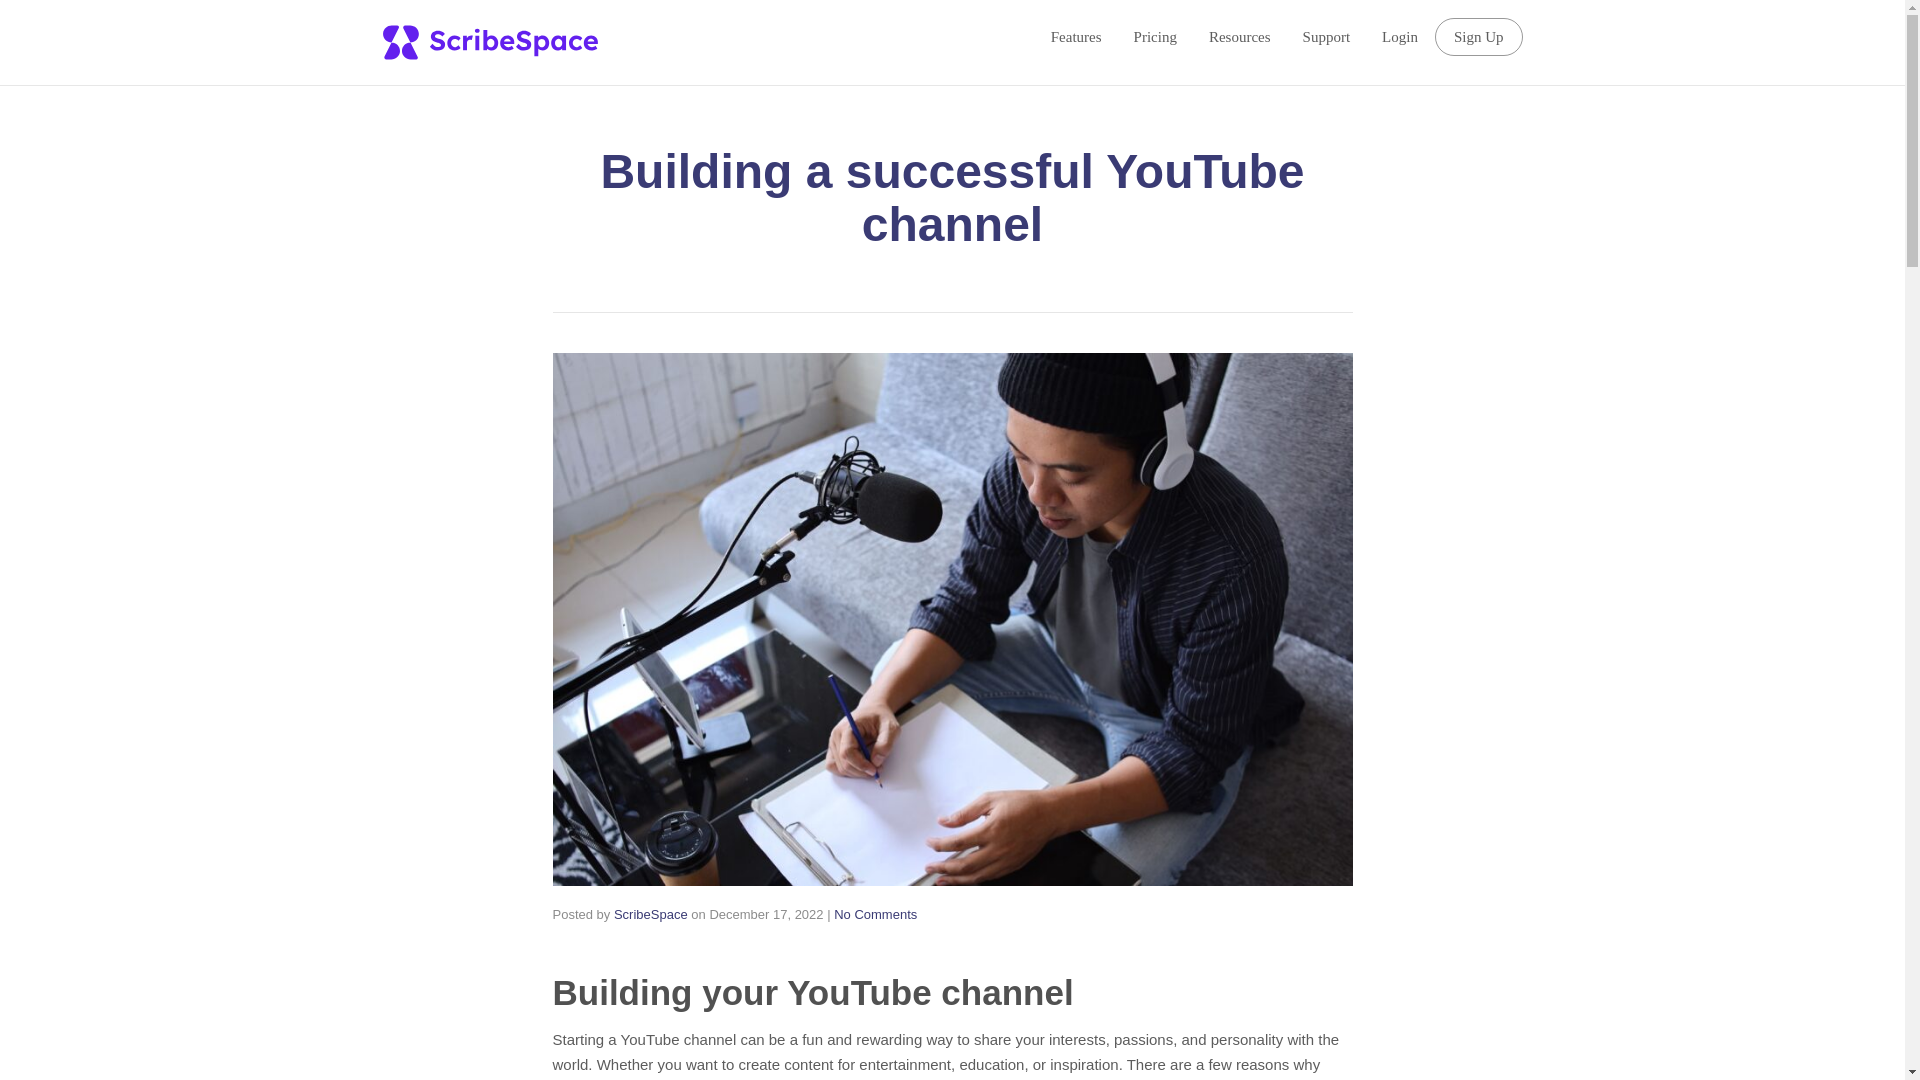 The image size is (1920, 1080). I want to click on Sign Up, so click(1478, 37).